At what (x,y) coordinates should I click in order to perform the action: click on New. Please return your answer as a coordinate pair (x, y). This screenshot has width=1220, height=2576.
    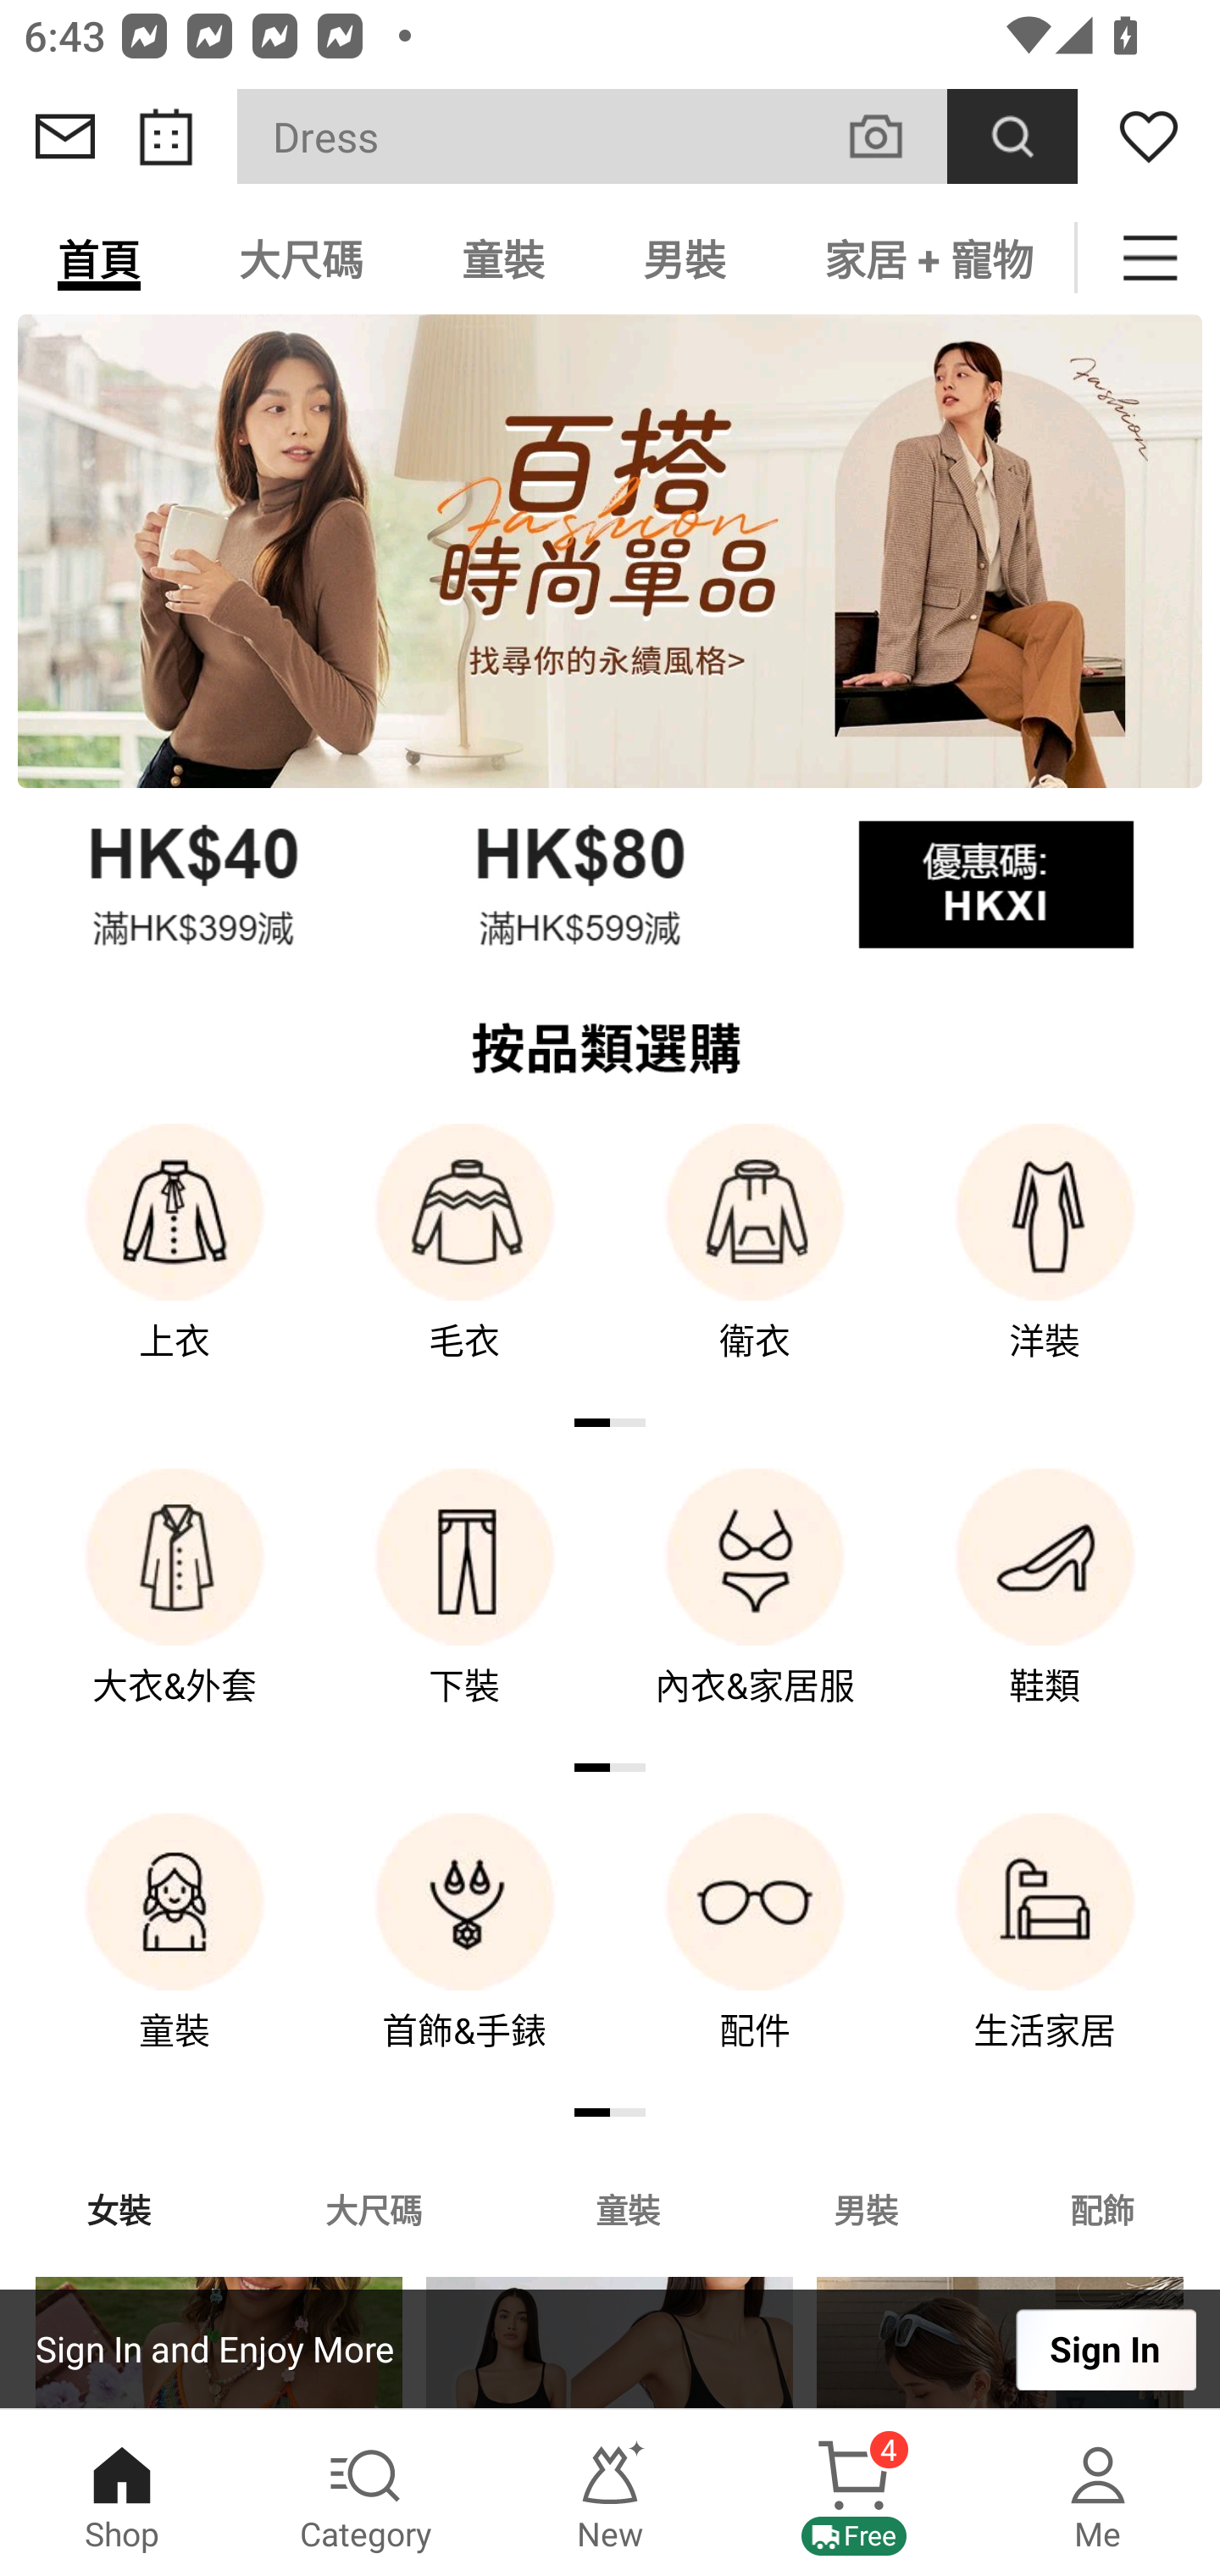
    Looking at the image, I should click on (610, 2493).